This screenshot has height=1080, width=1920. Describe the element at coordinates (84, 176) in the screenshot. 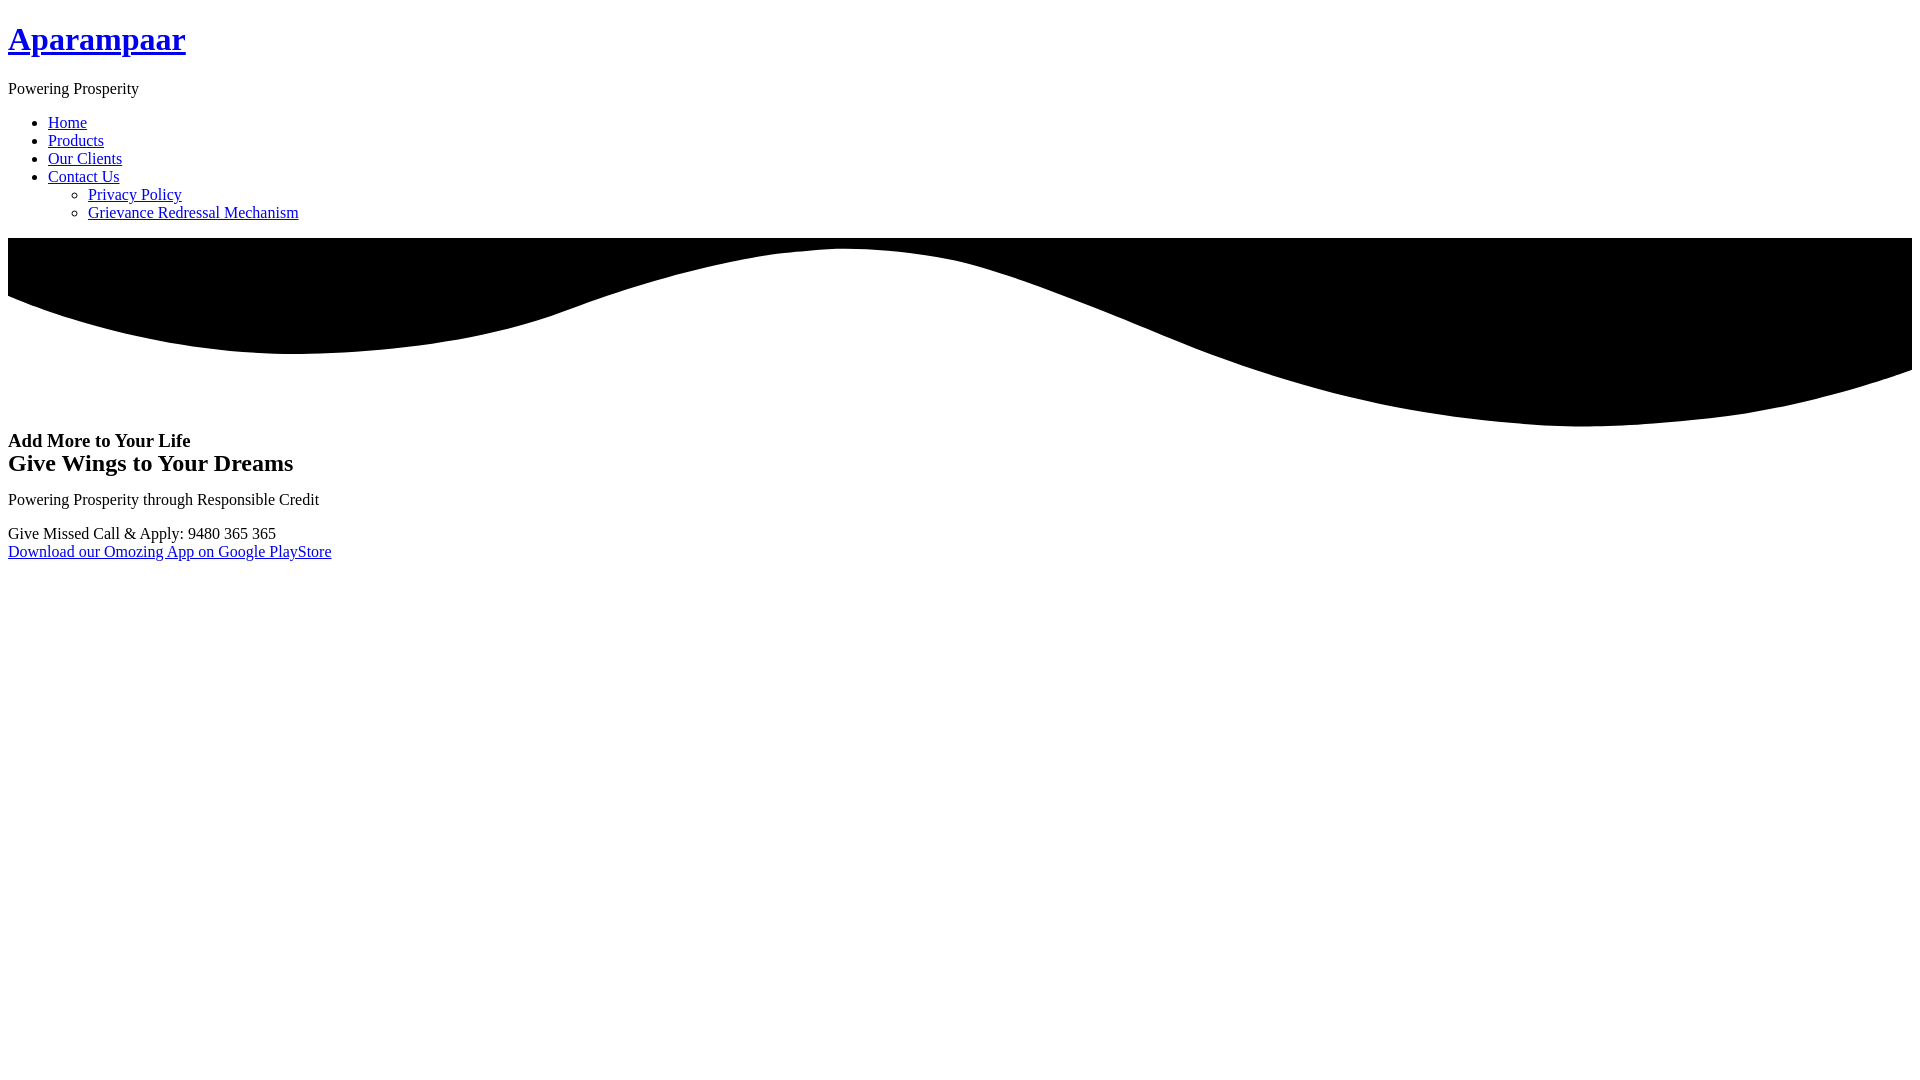

I see `Contact Us` at that location.